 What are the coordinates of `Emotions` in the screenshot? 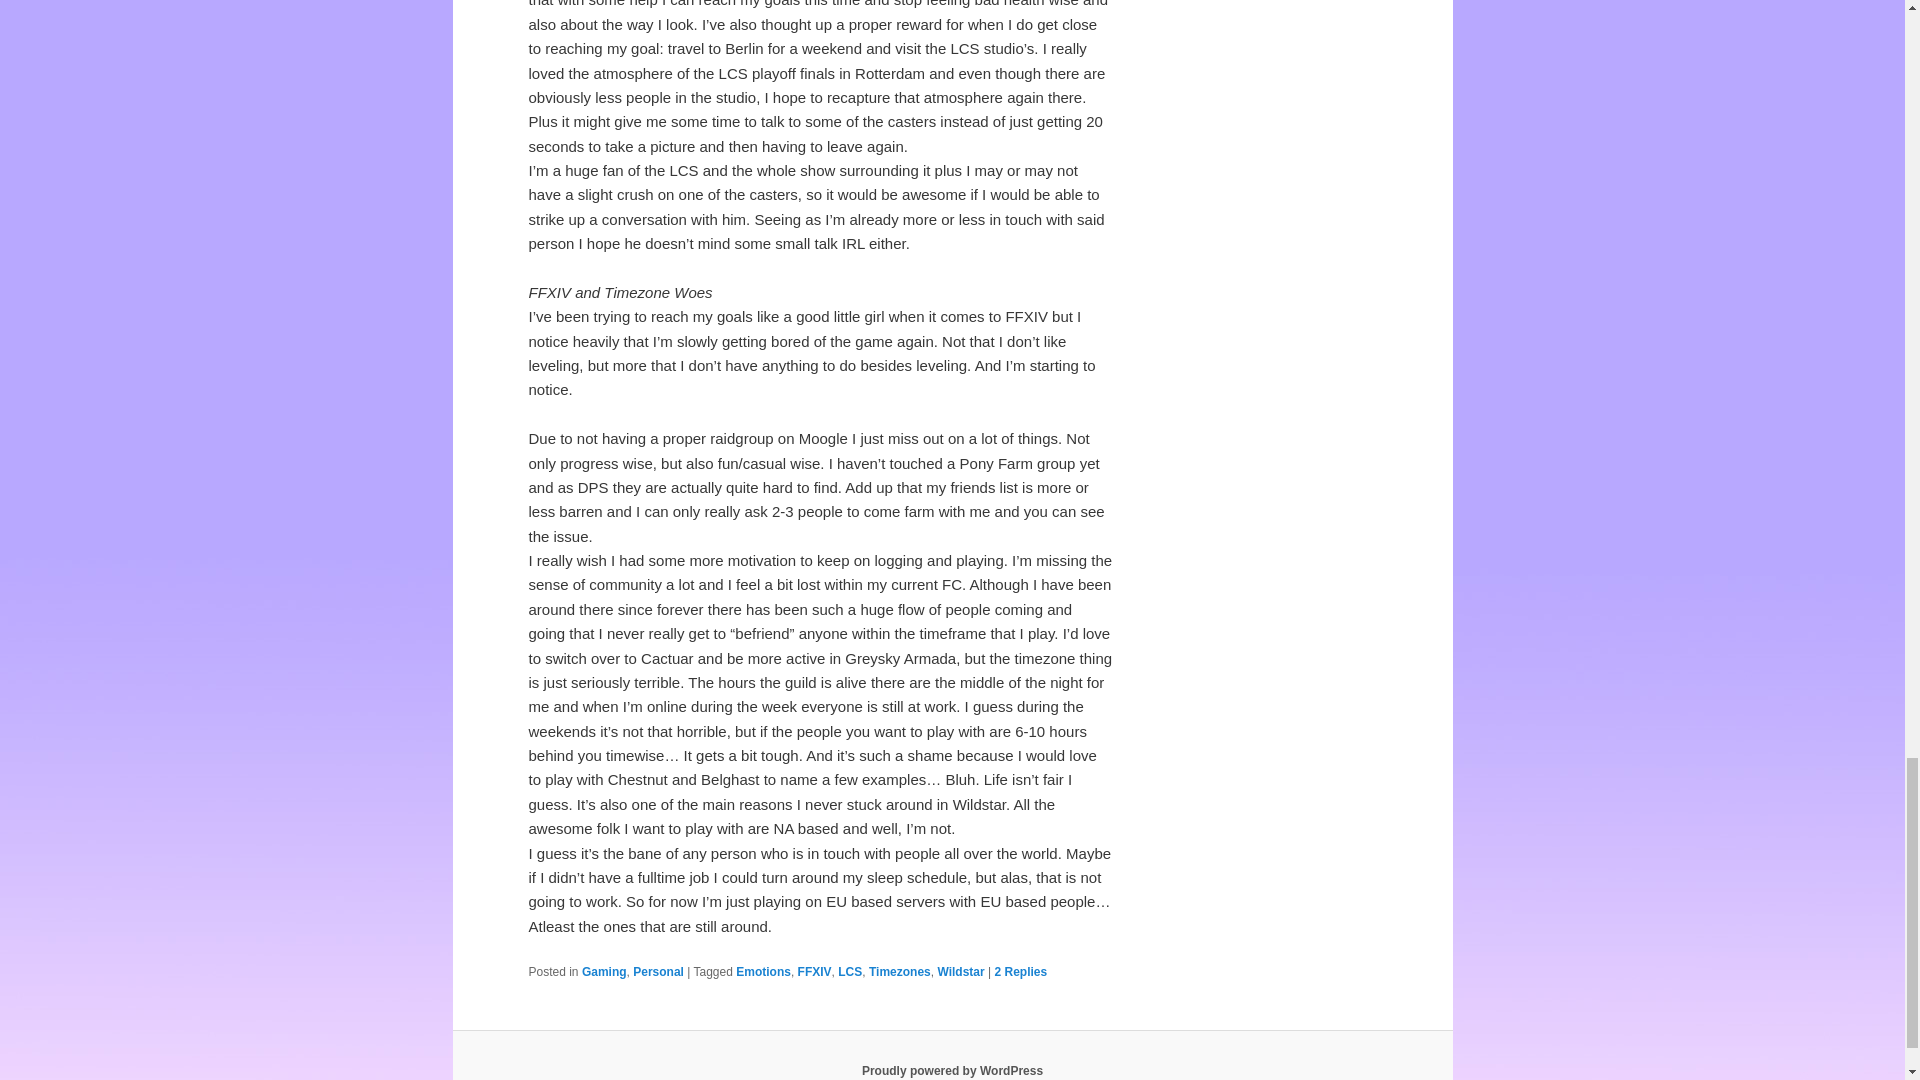 It's located at (763, 972).